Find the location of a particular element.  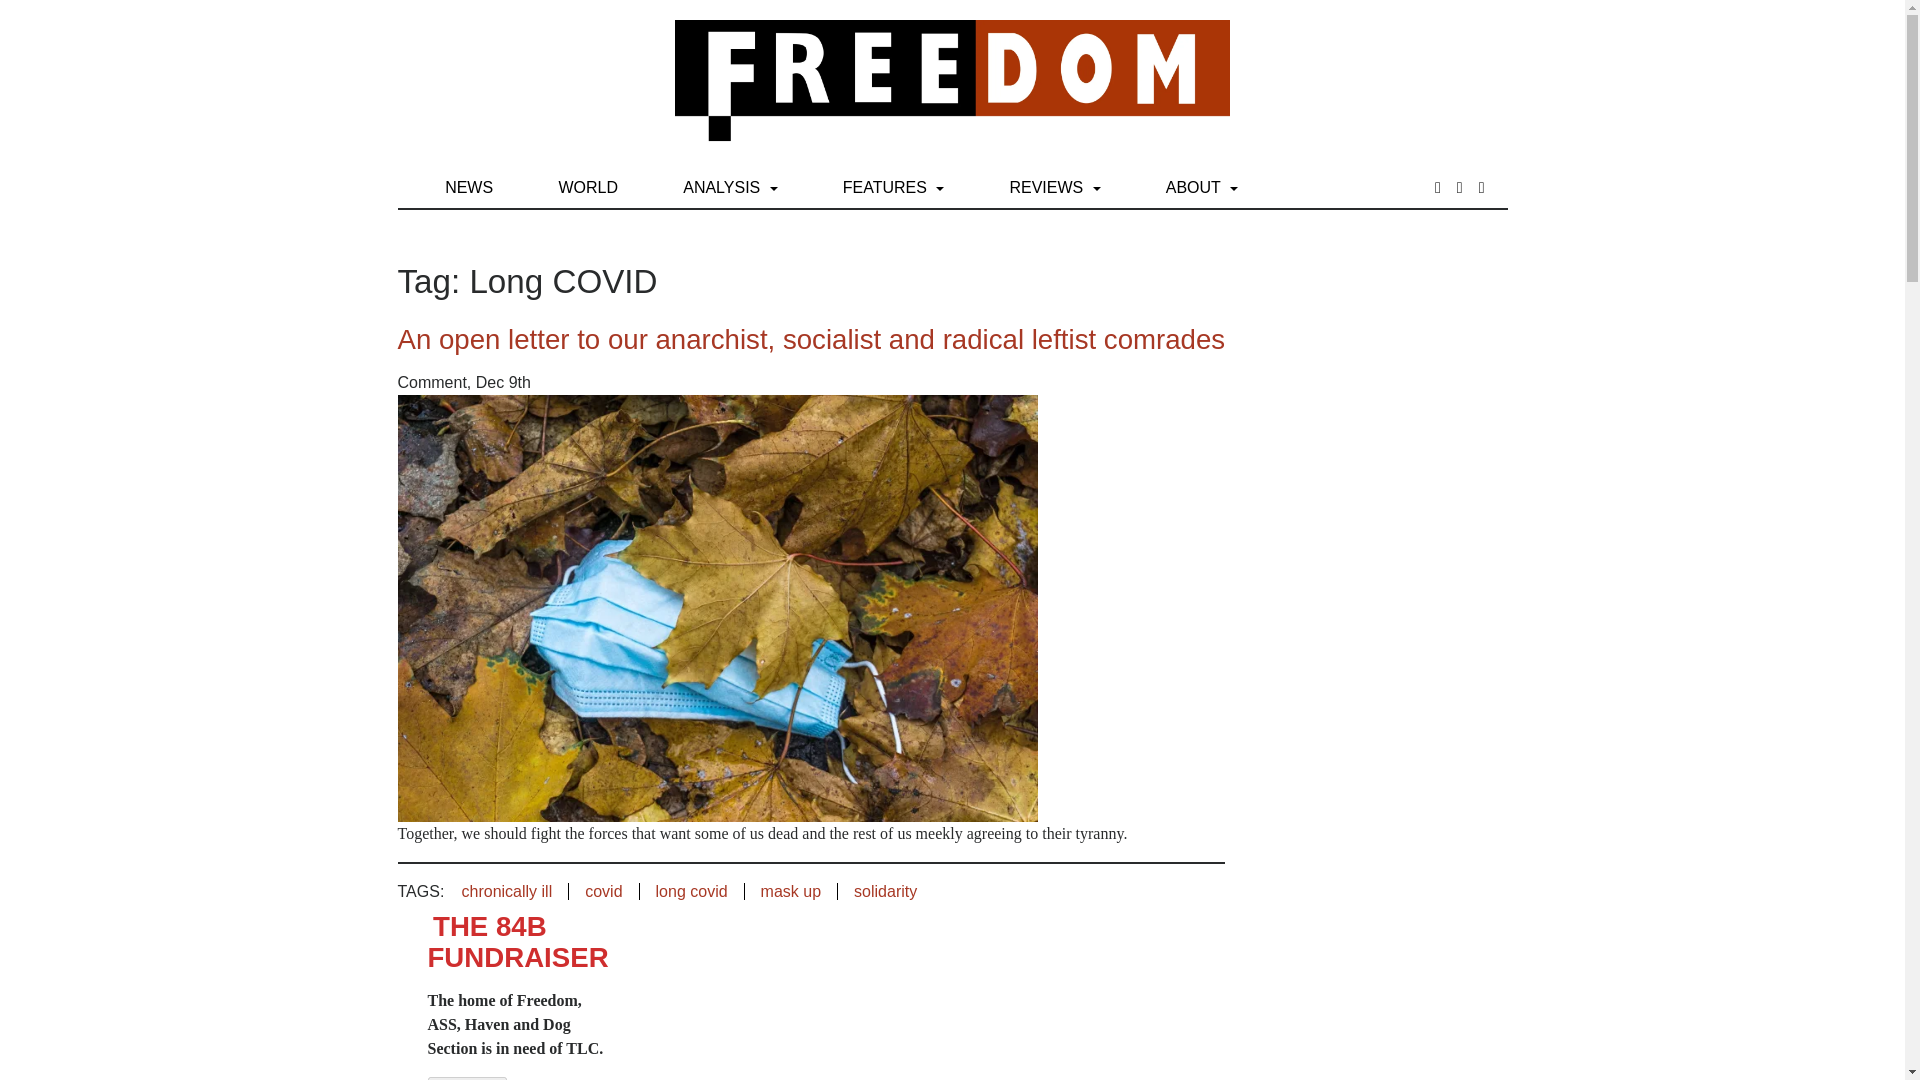

Features is located at coordinates (894, 188).